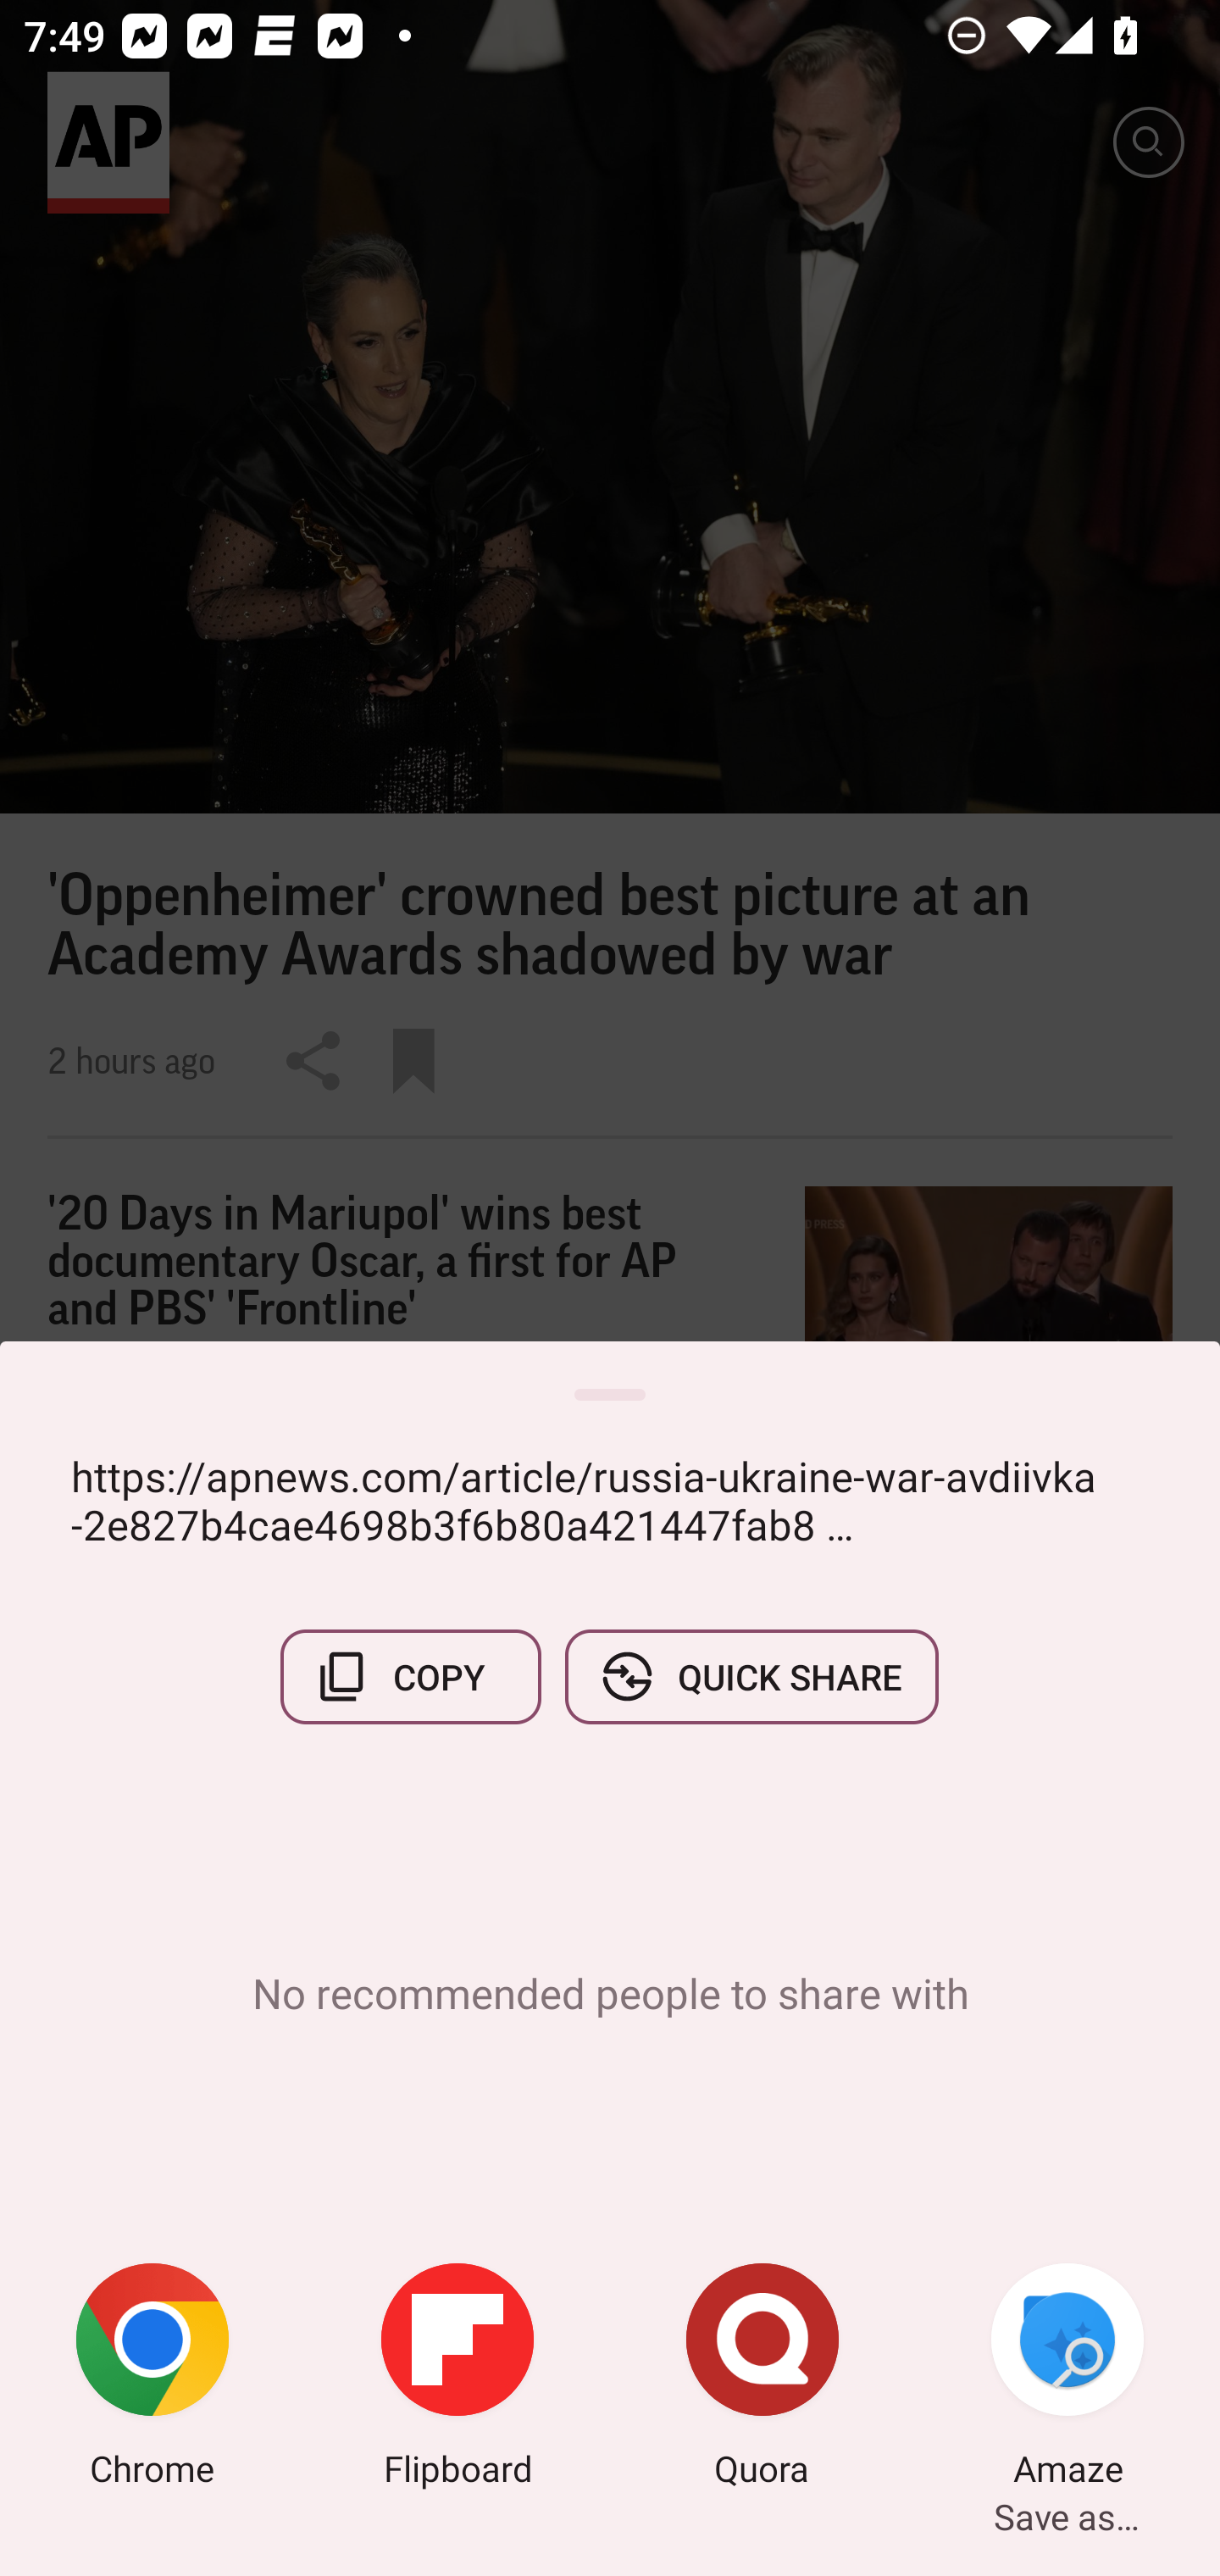 The height and width of the screenshot is (2576, 1220). Describe the element at coordinates (751, 1676) in the screenshot. I see `QUICK SHARE` at that location.